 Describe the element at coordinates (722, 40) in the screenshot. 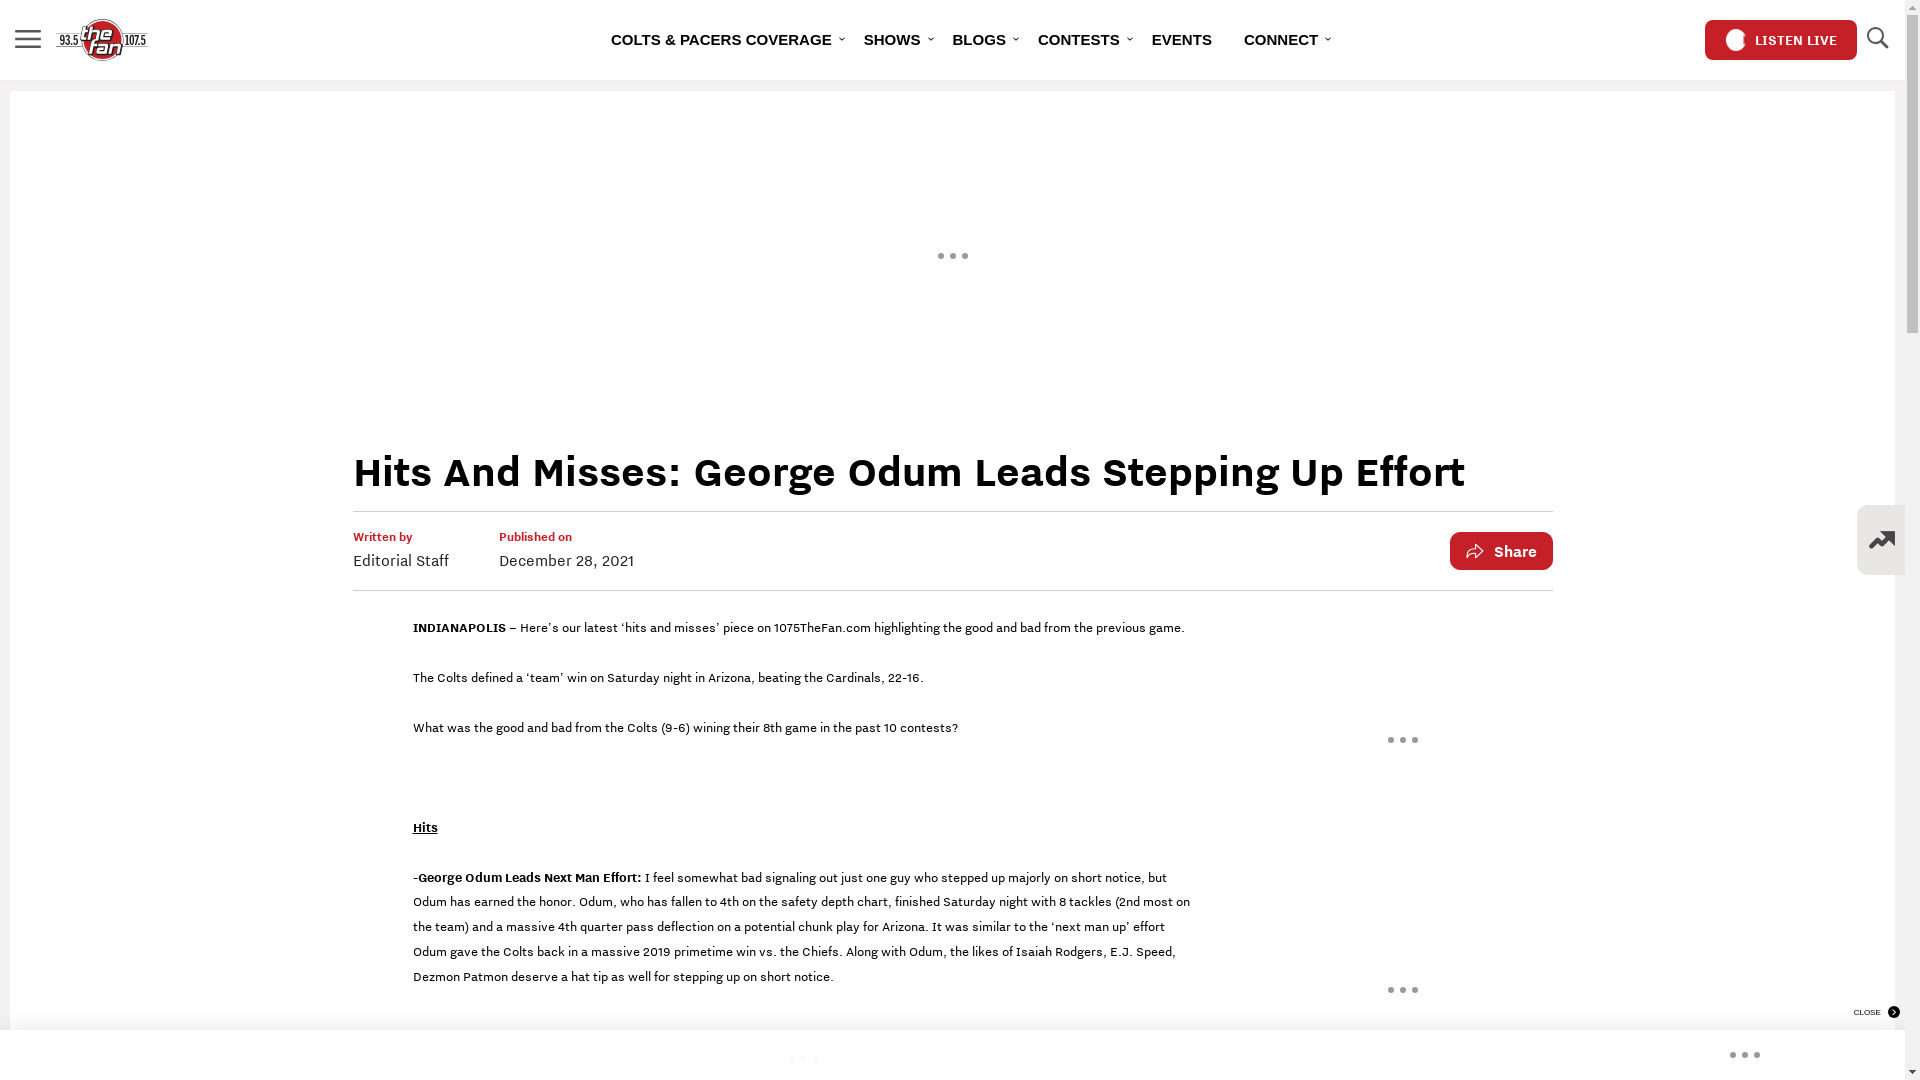

I see `COLTS & PACERS COVERAGE` at that location.